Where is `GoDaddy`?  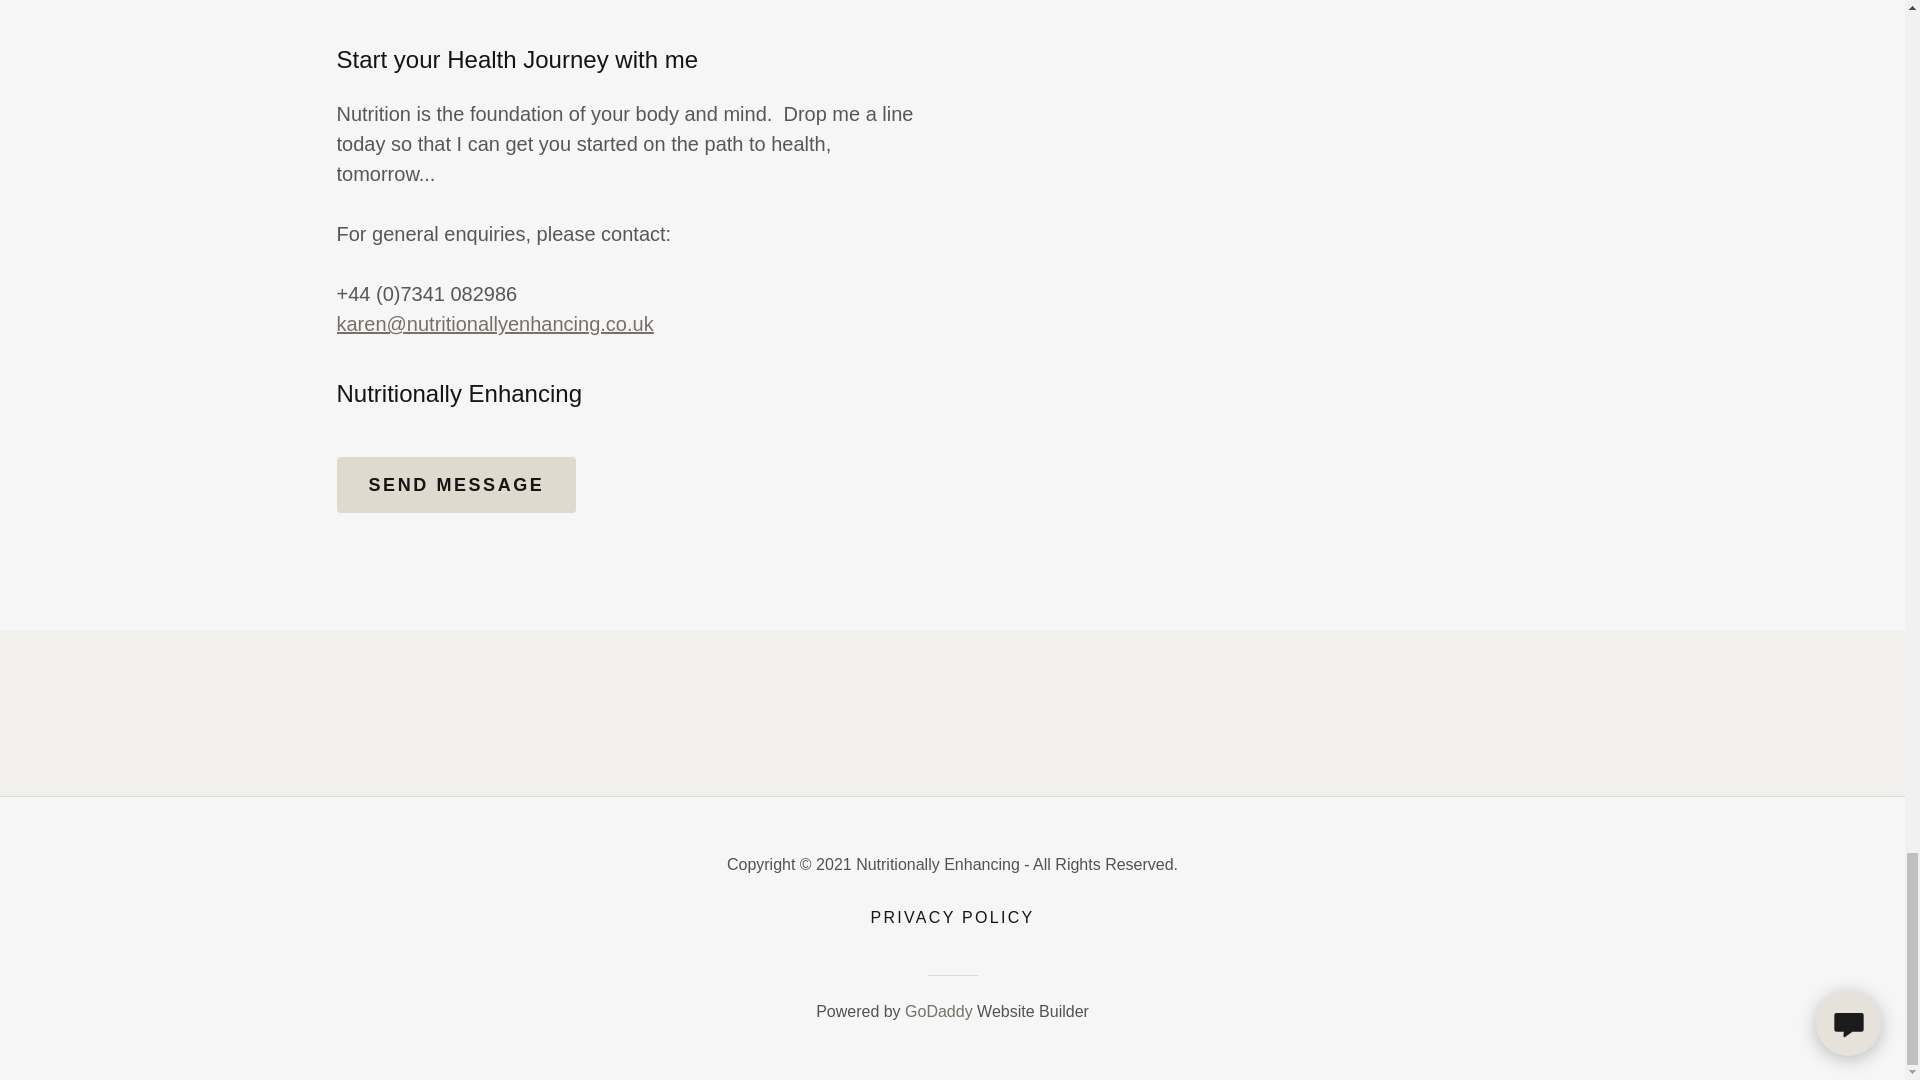
GoDaddy is located at coordinates (938, 1011).